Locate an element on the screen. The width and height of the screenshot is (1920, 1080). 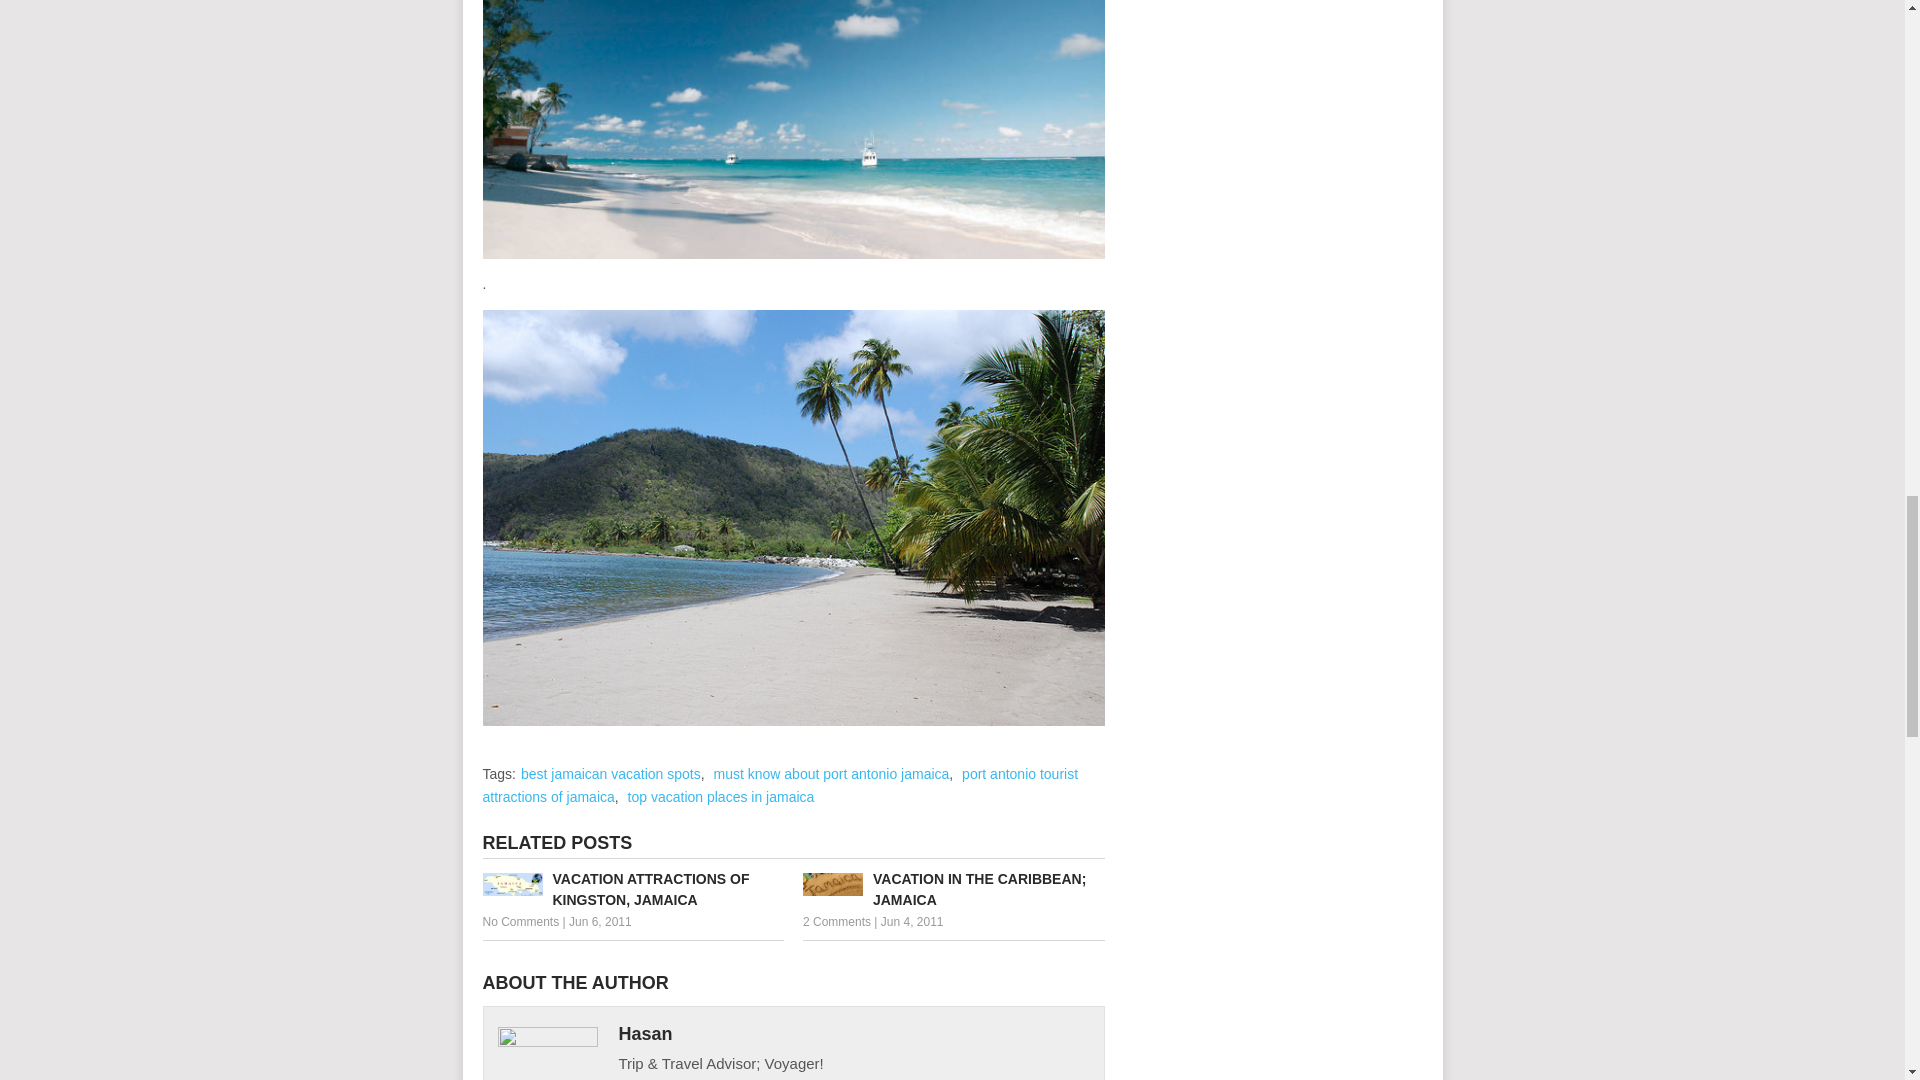
top vacation places in jamaica is located at coordinates (720, 796).